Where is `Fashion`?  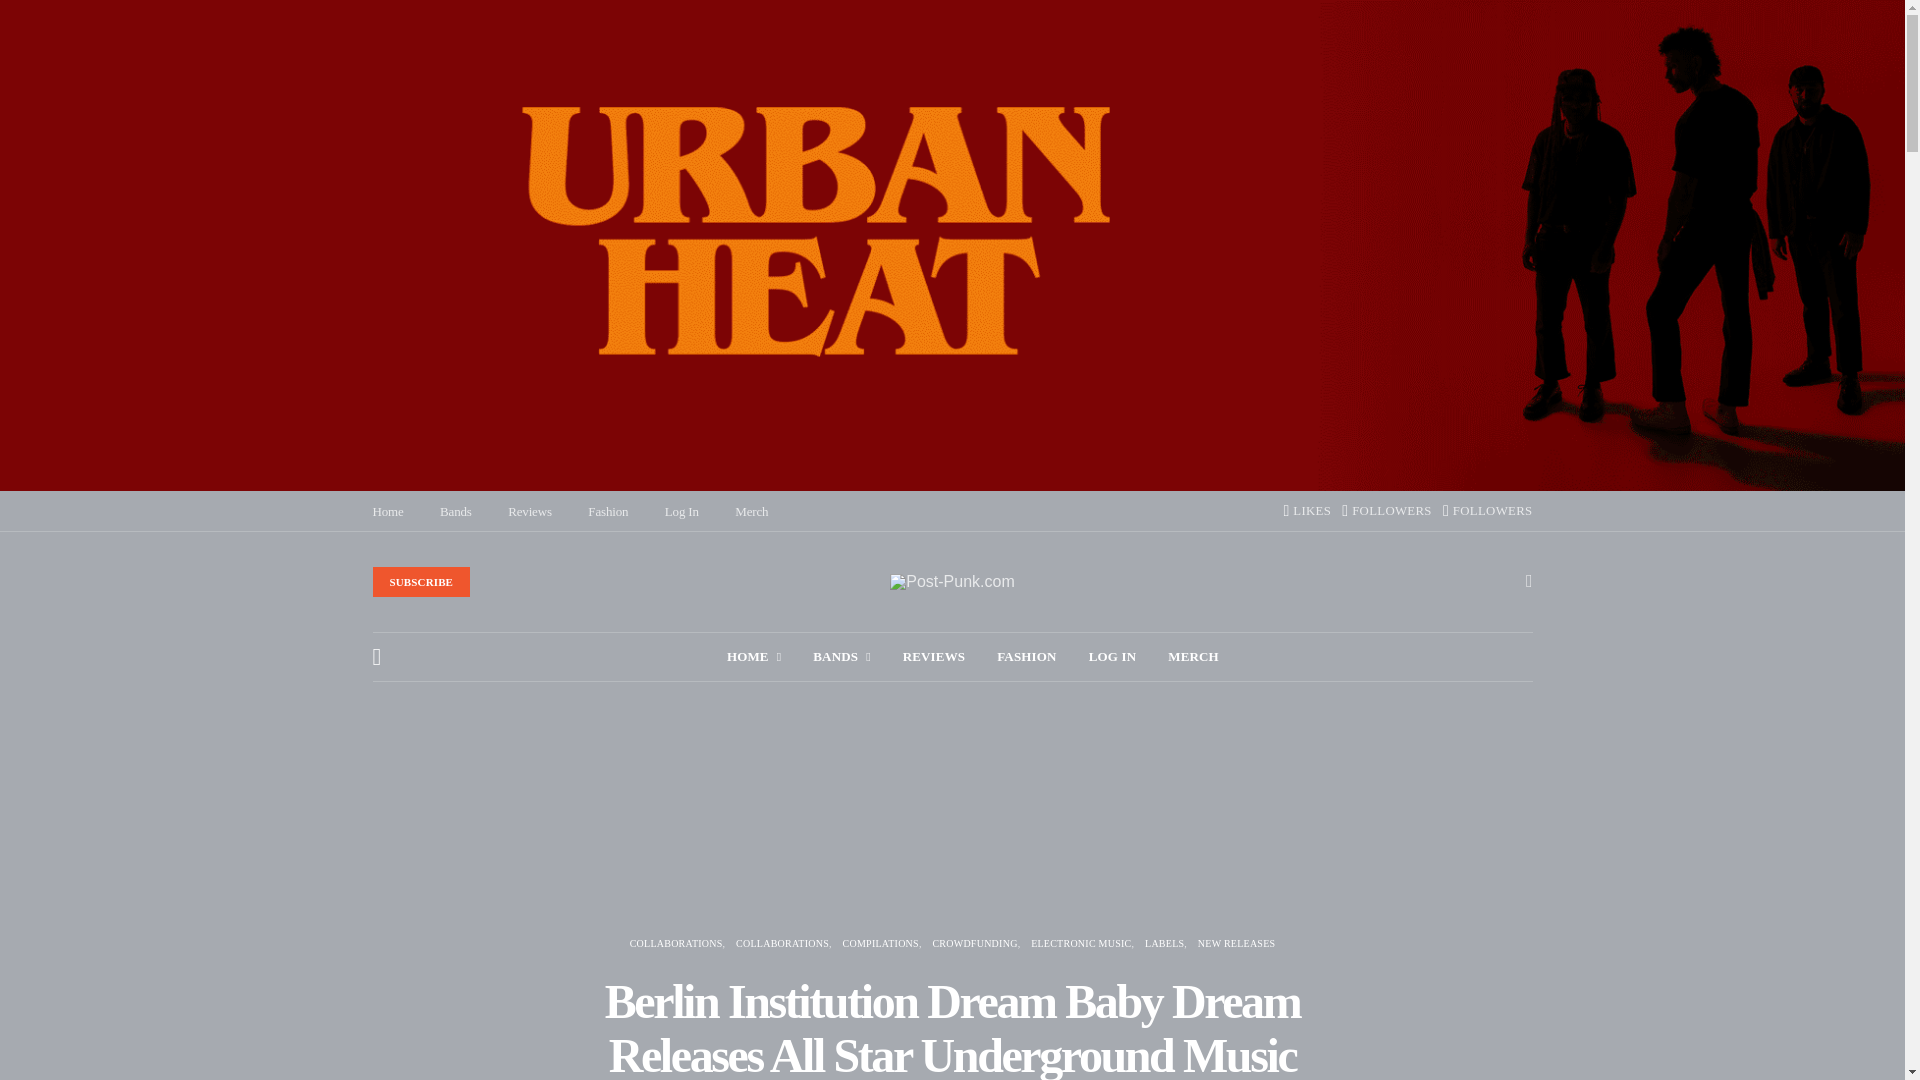
Fashion is located at coordinates (607, 512).